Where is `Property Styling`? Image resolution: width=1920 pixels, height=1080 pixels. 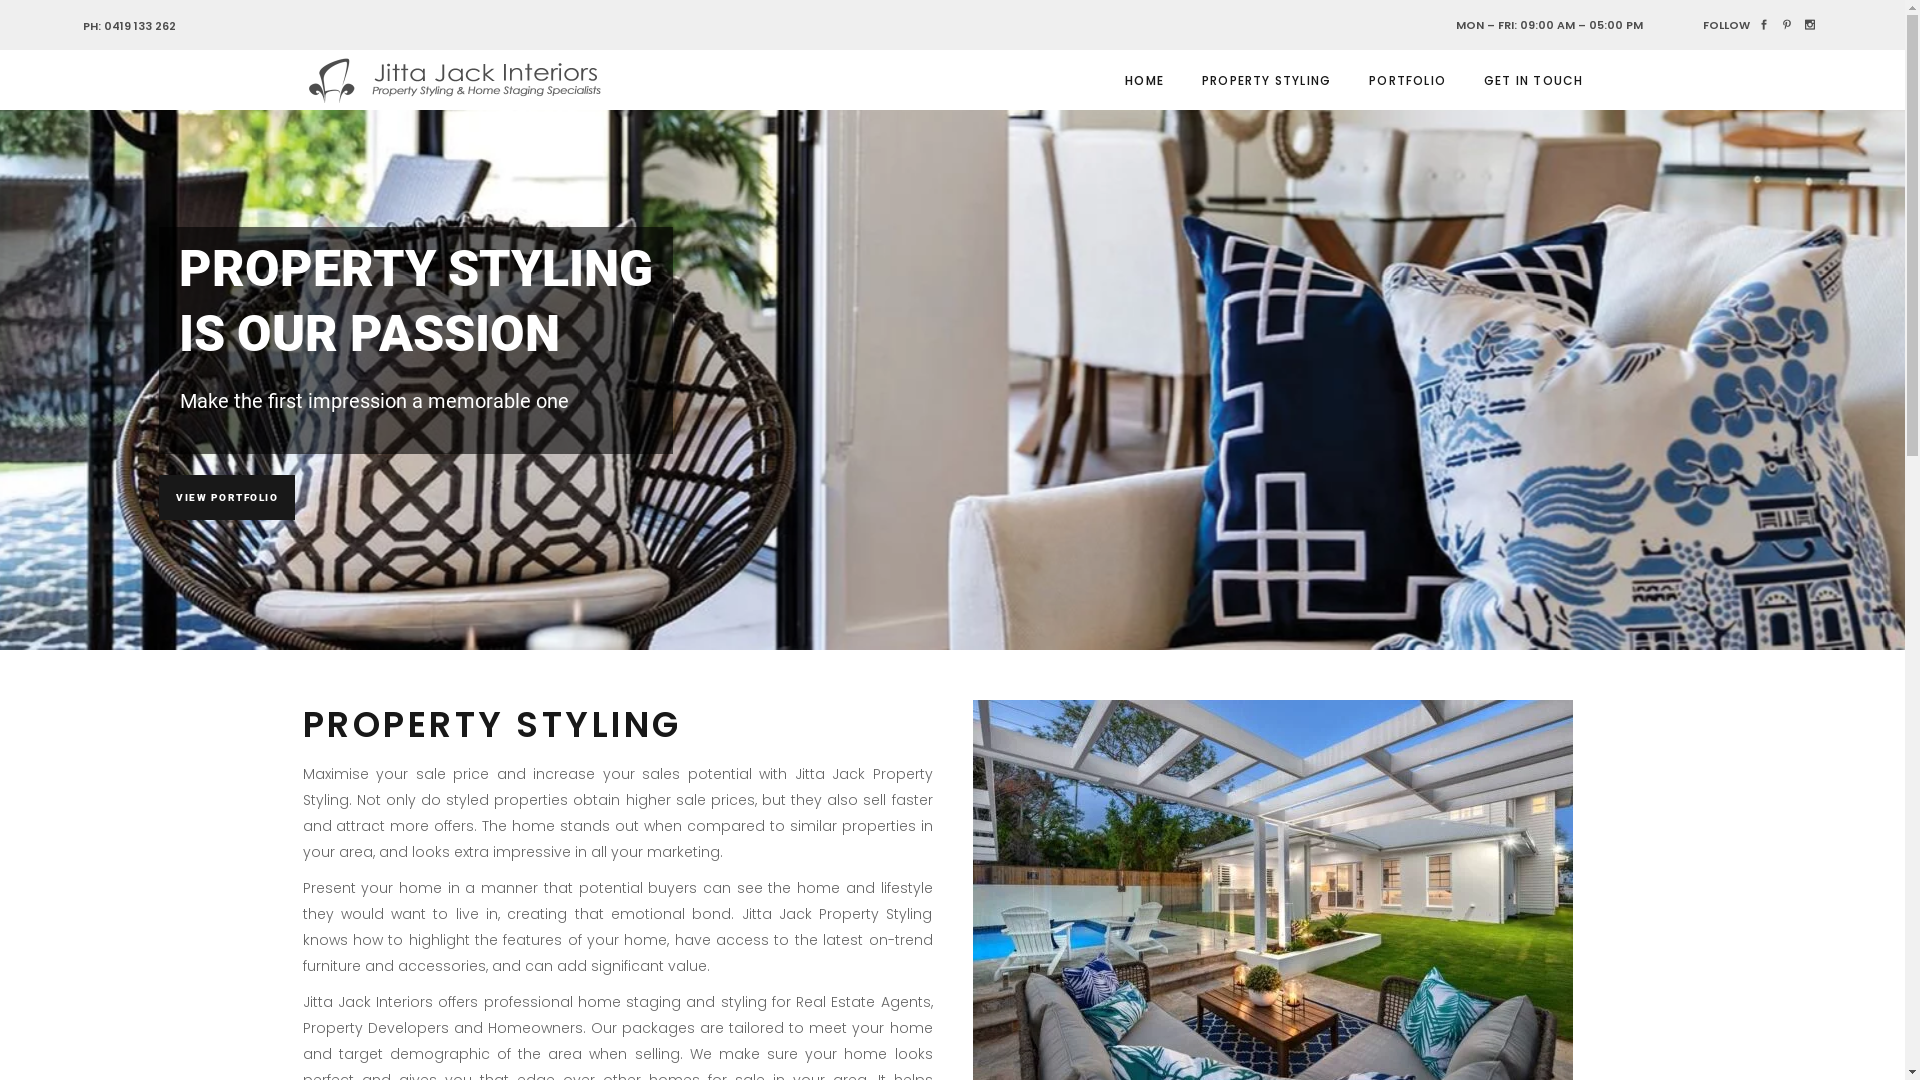
Property Styling is located at coordinates (1241, 1018).